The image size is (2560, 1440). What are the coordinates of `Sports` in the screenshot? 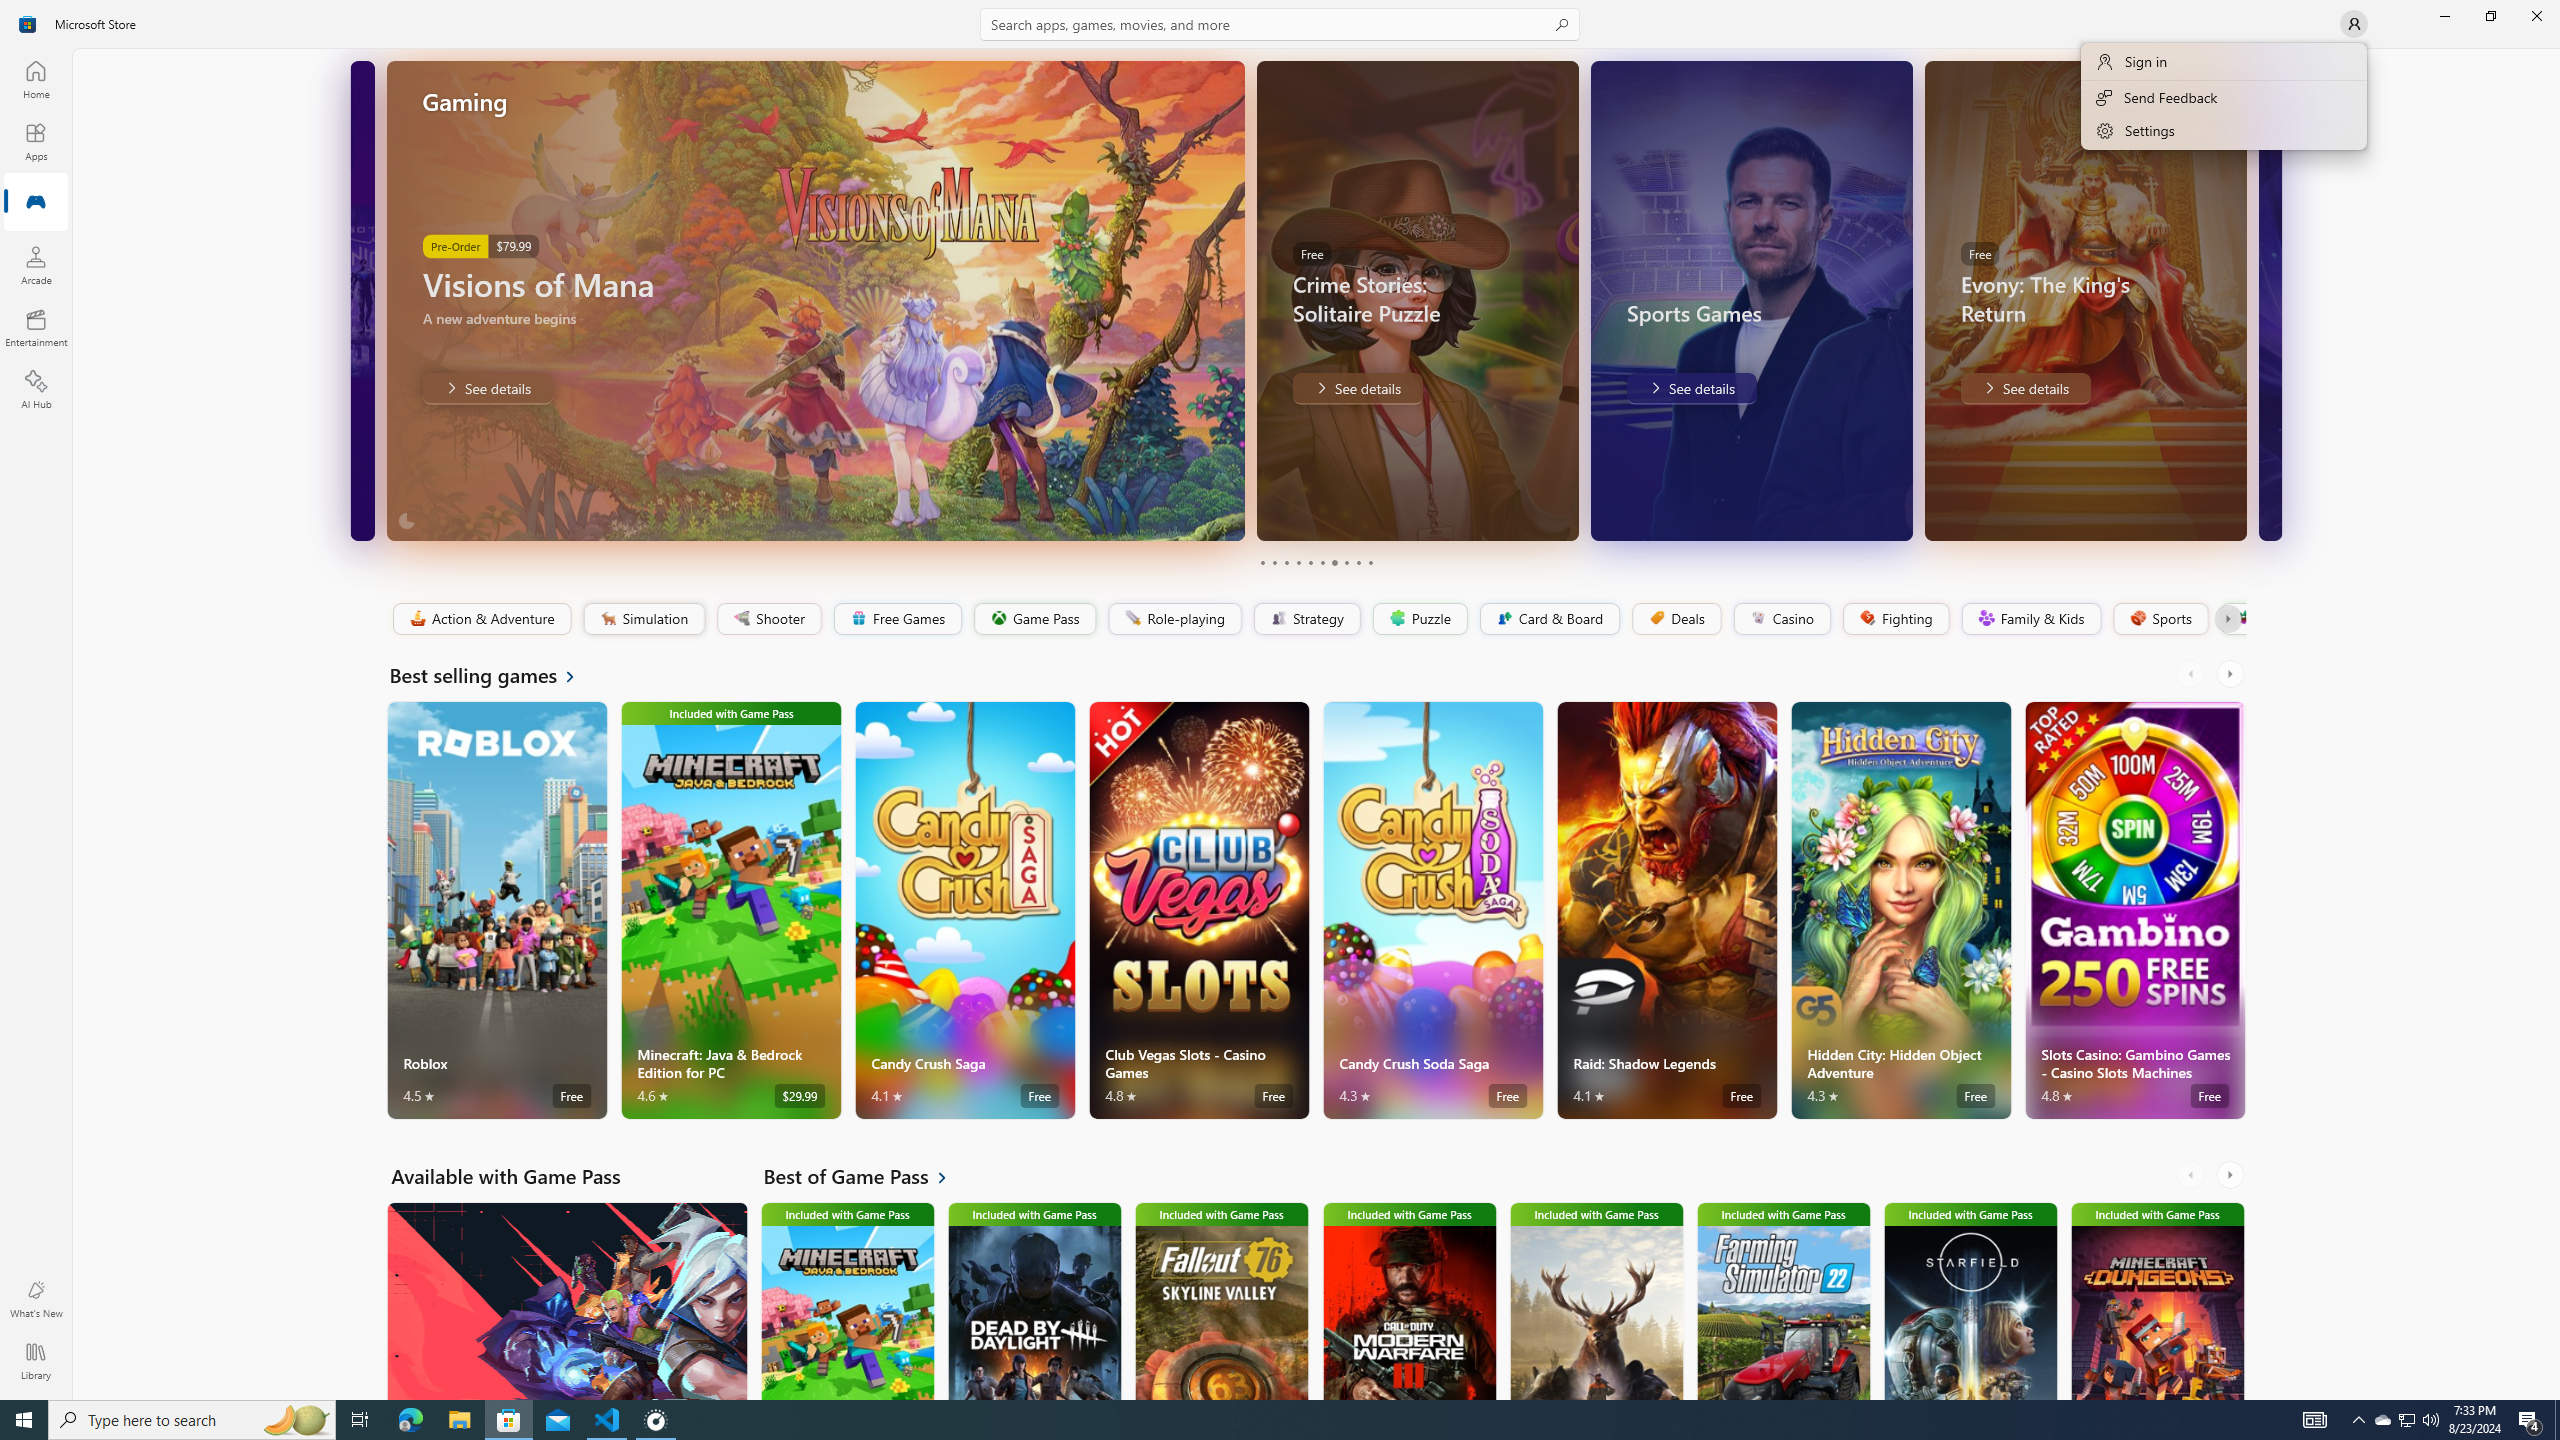 It's located at (2159, 619).